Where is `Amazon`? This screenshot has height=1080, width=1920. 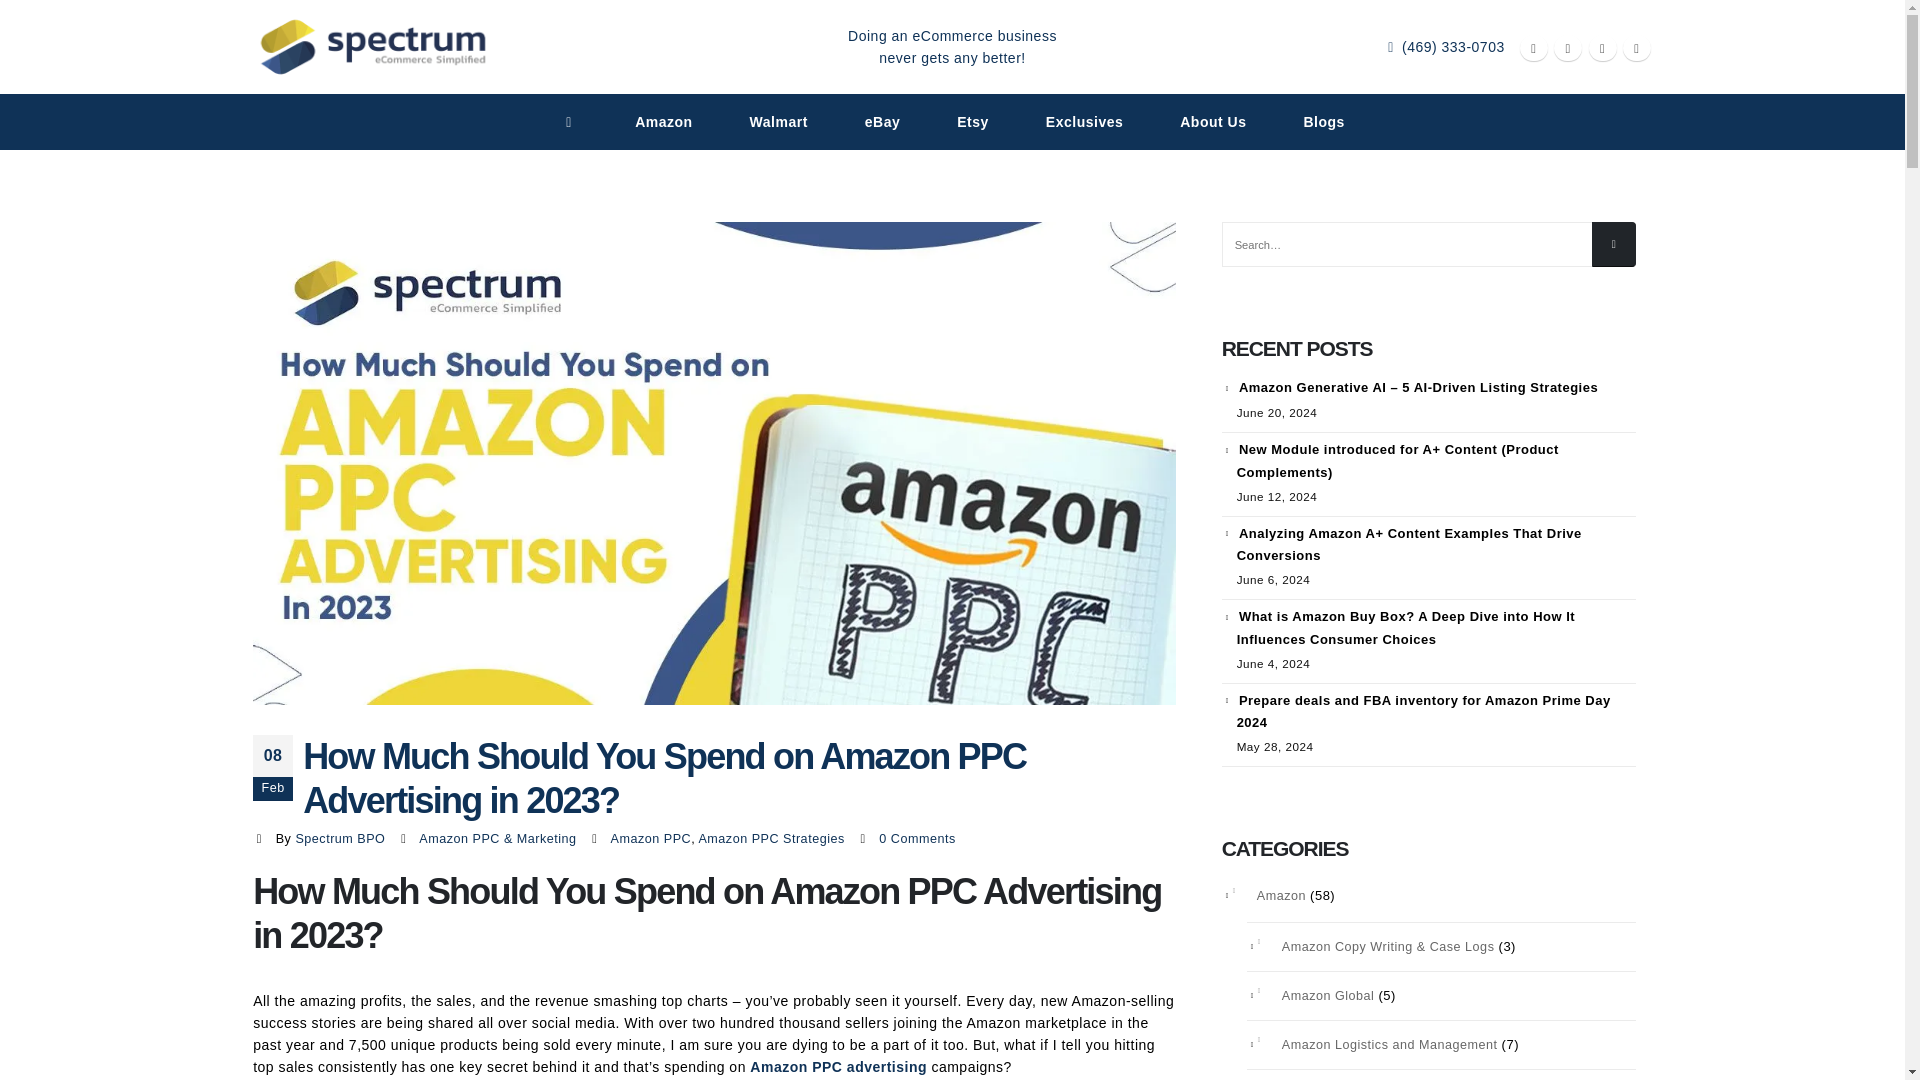 Amazon is located at coordinates (663, 122).